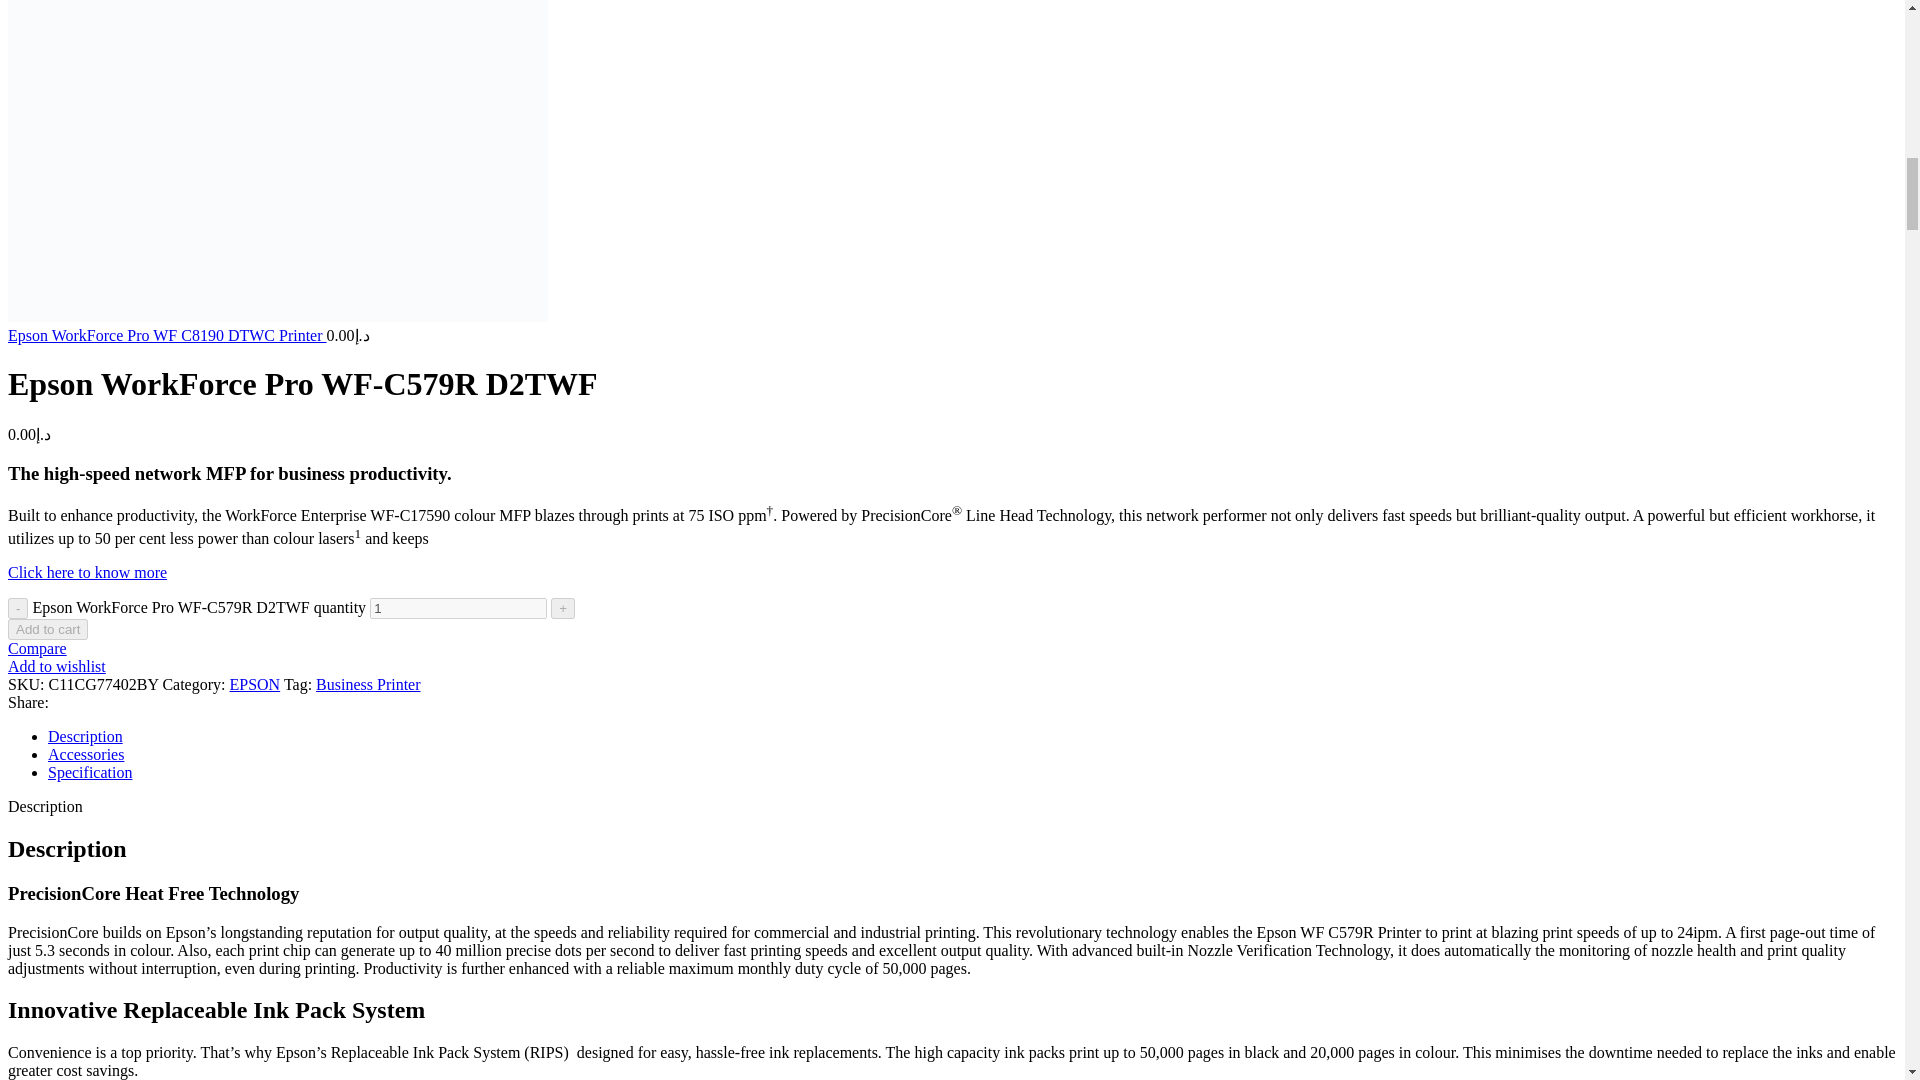  Describe the element at coordinates (458, 608) in the screenshot. I see `Qty` at that location.